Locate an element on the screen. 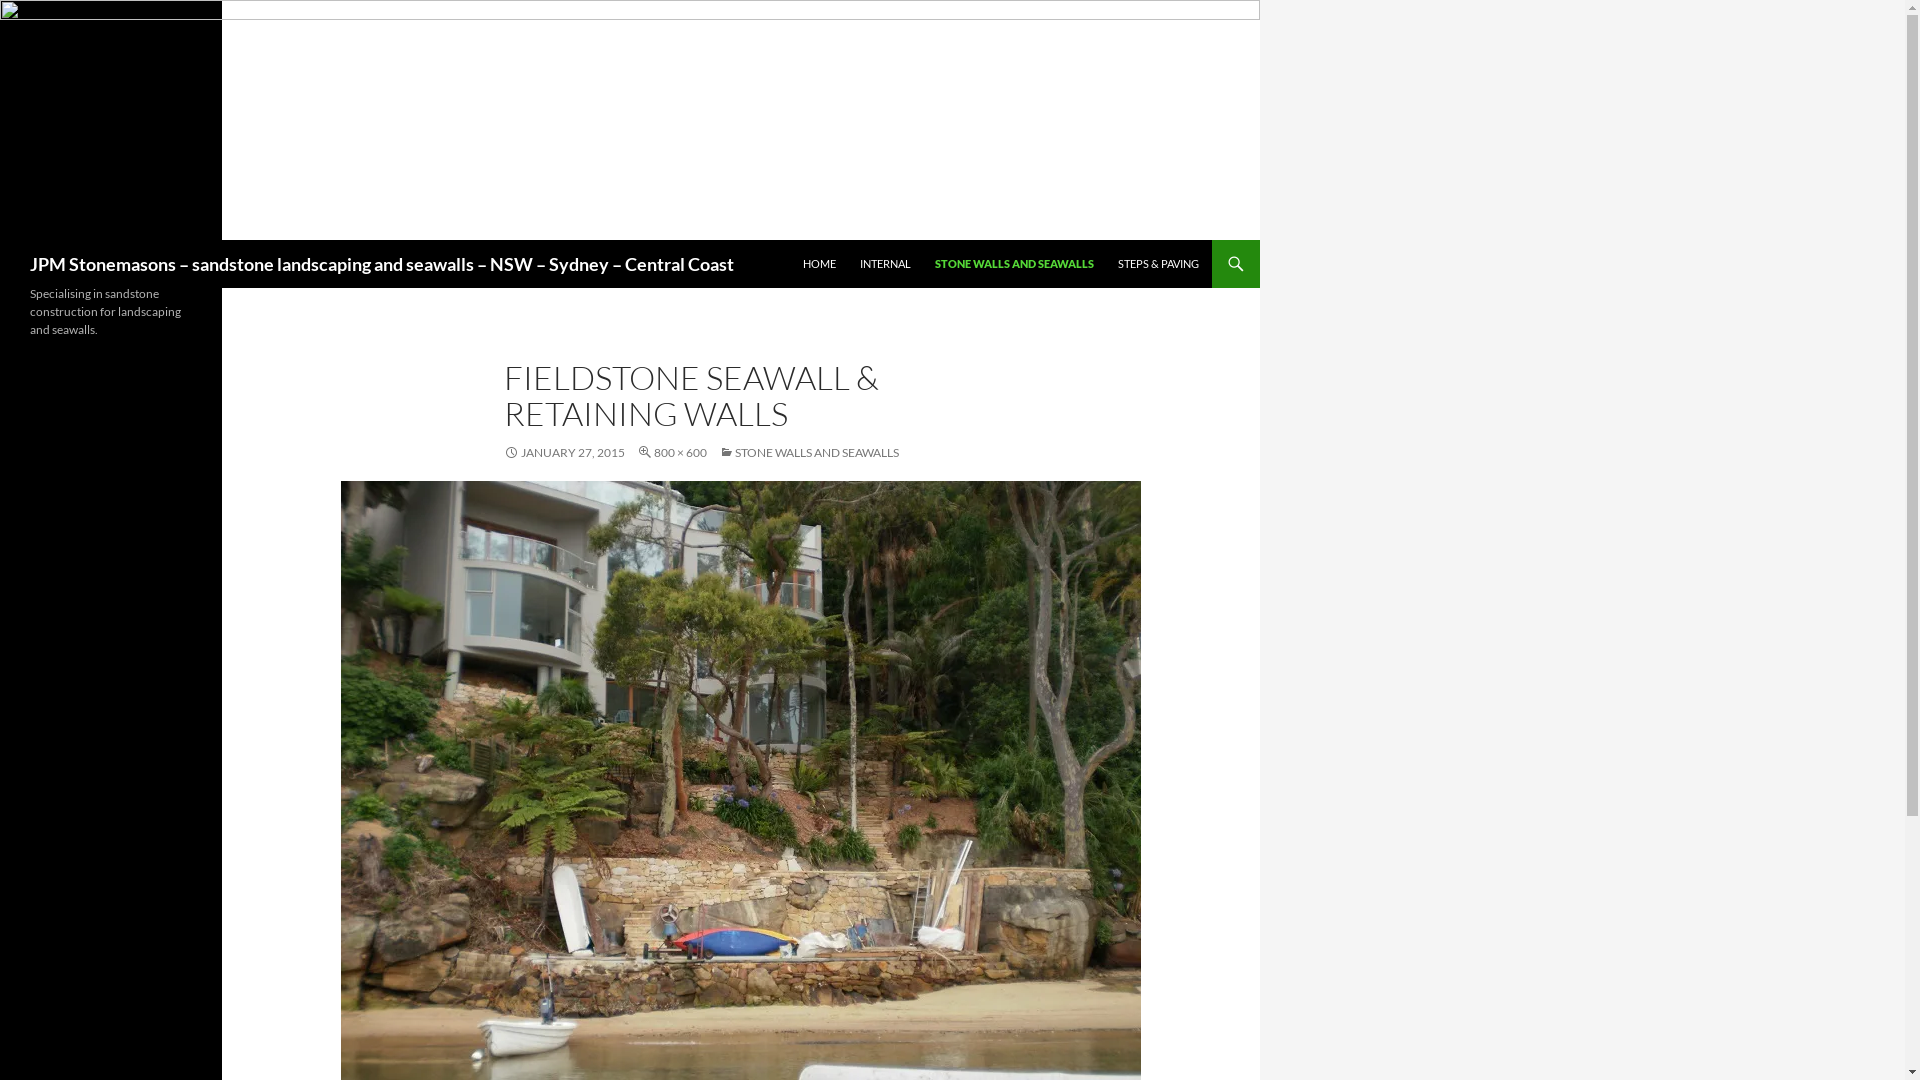 The height and width of the screenshot is (1080, 1920). STEPS & PAVING is located at coordinates (1158, 264).